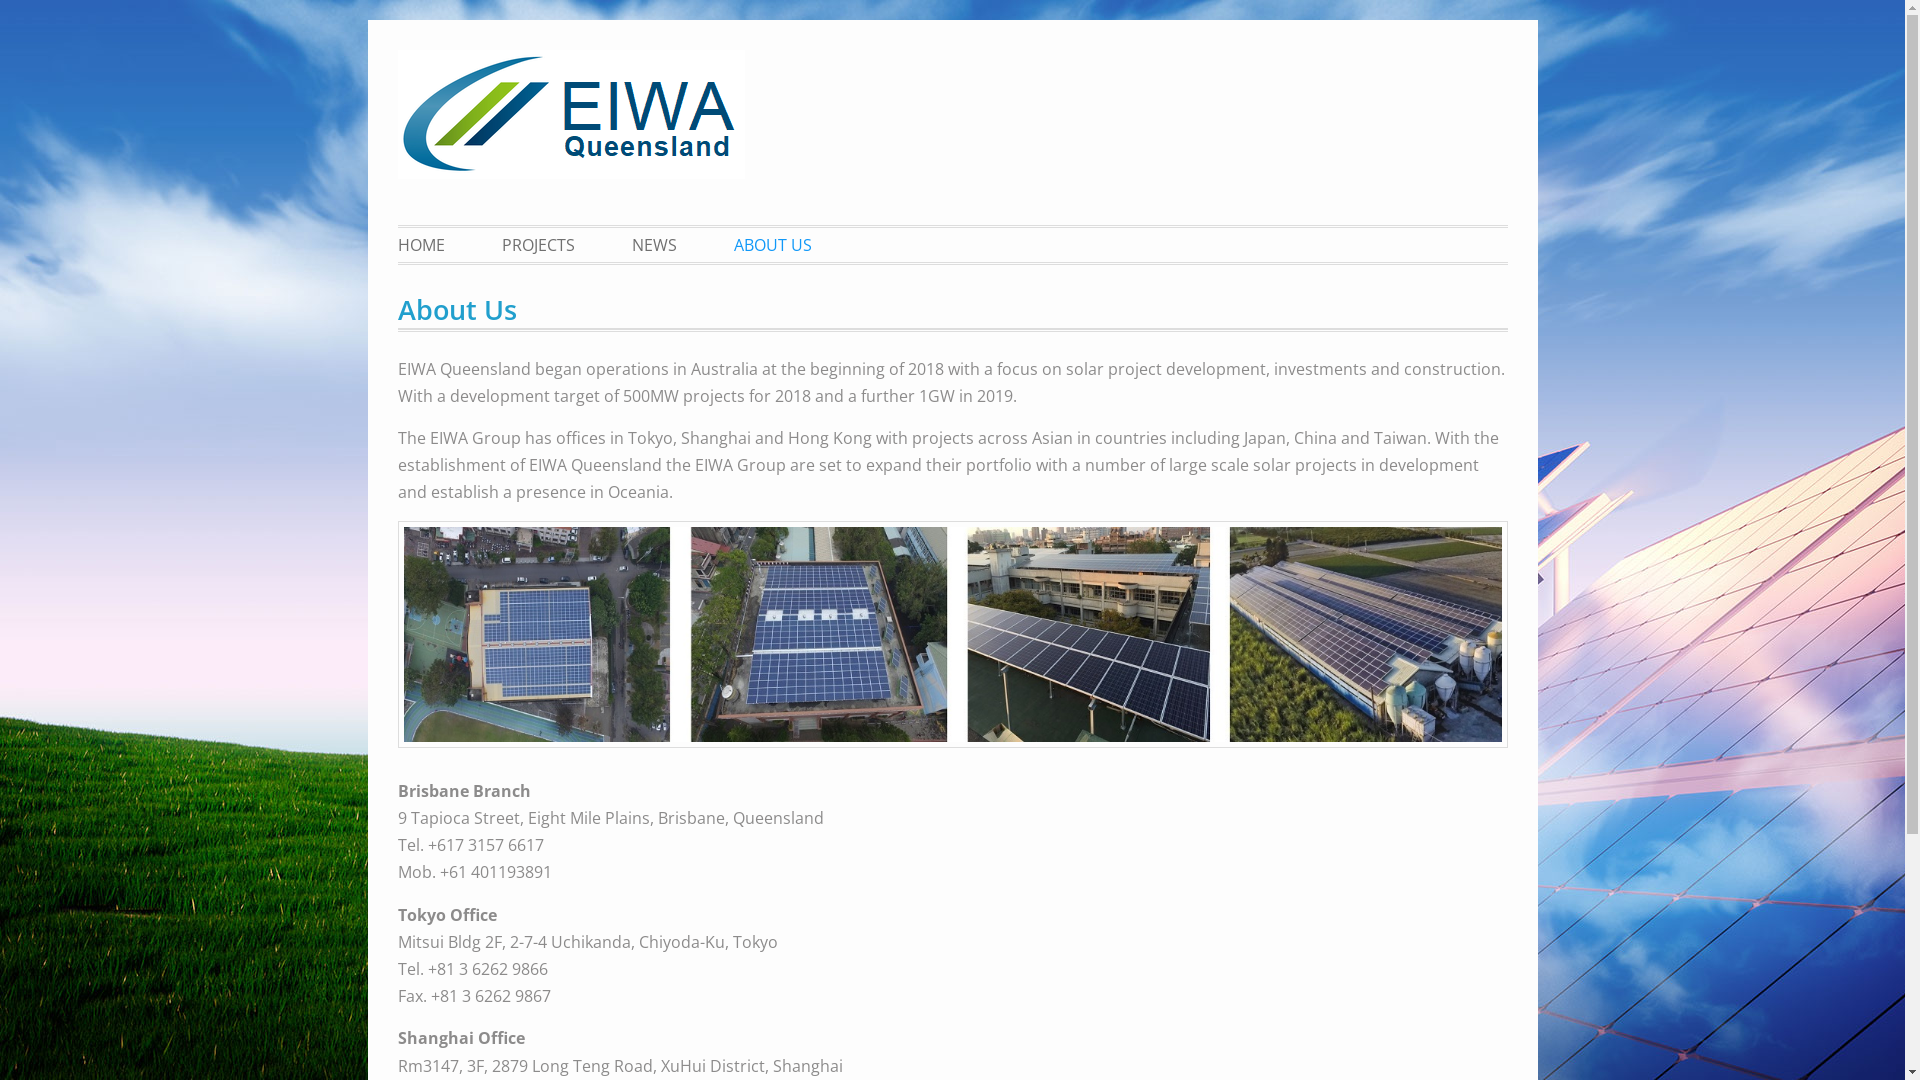 This screenshot has width=1920, height=1080. I want to click on NEWS, so click(654, 245).